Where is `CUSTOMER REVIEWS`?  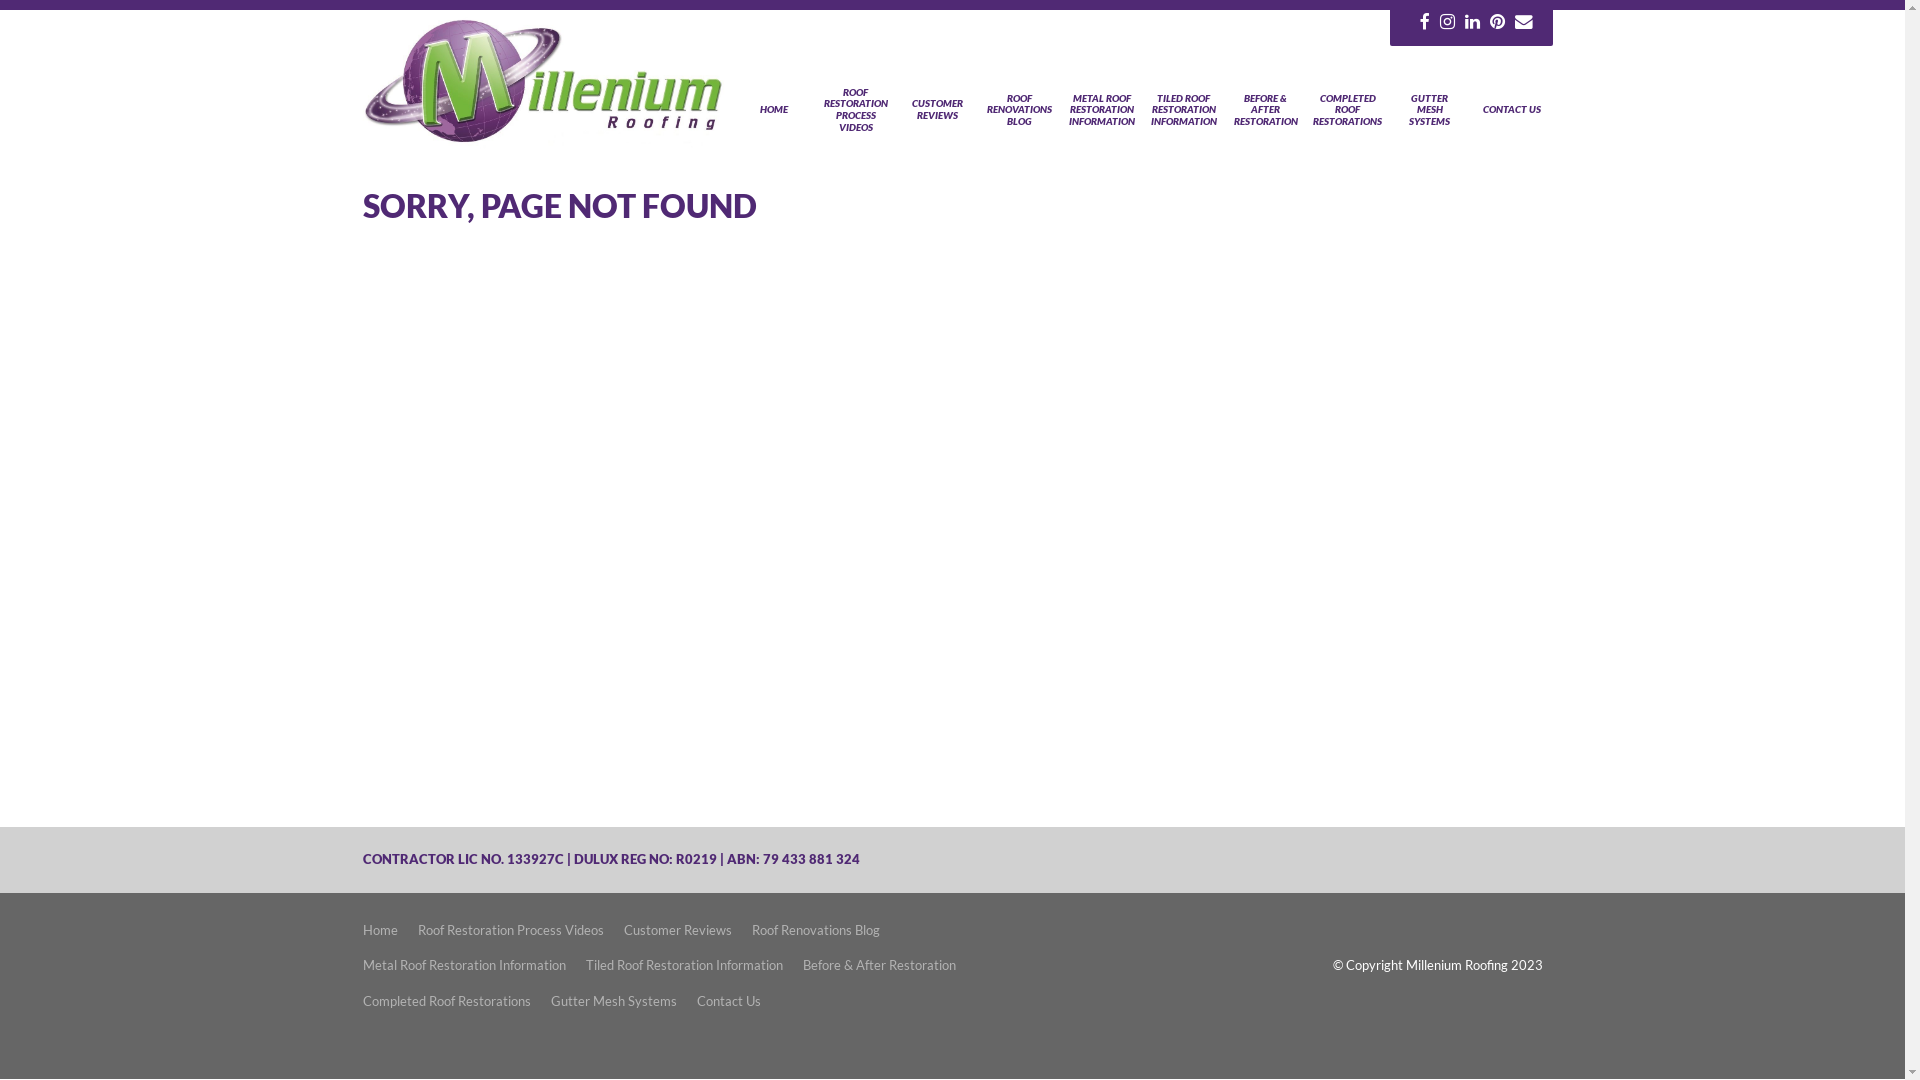
CUSTOMER REVIEWS is located at coordinates (938, 110).